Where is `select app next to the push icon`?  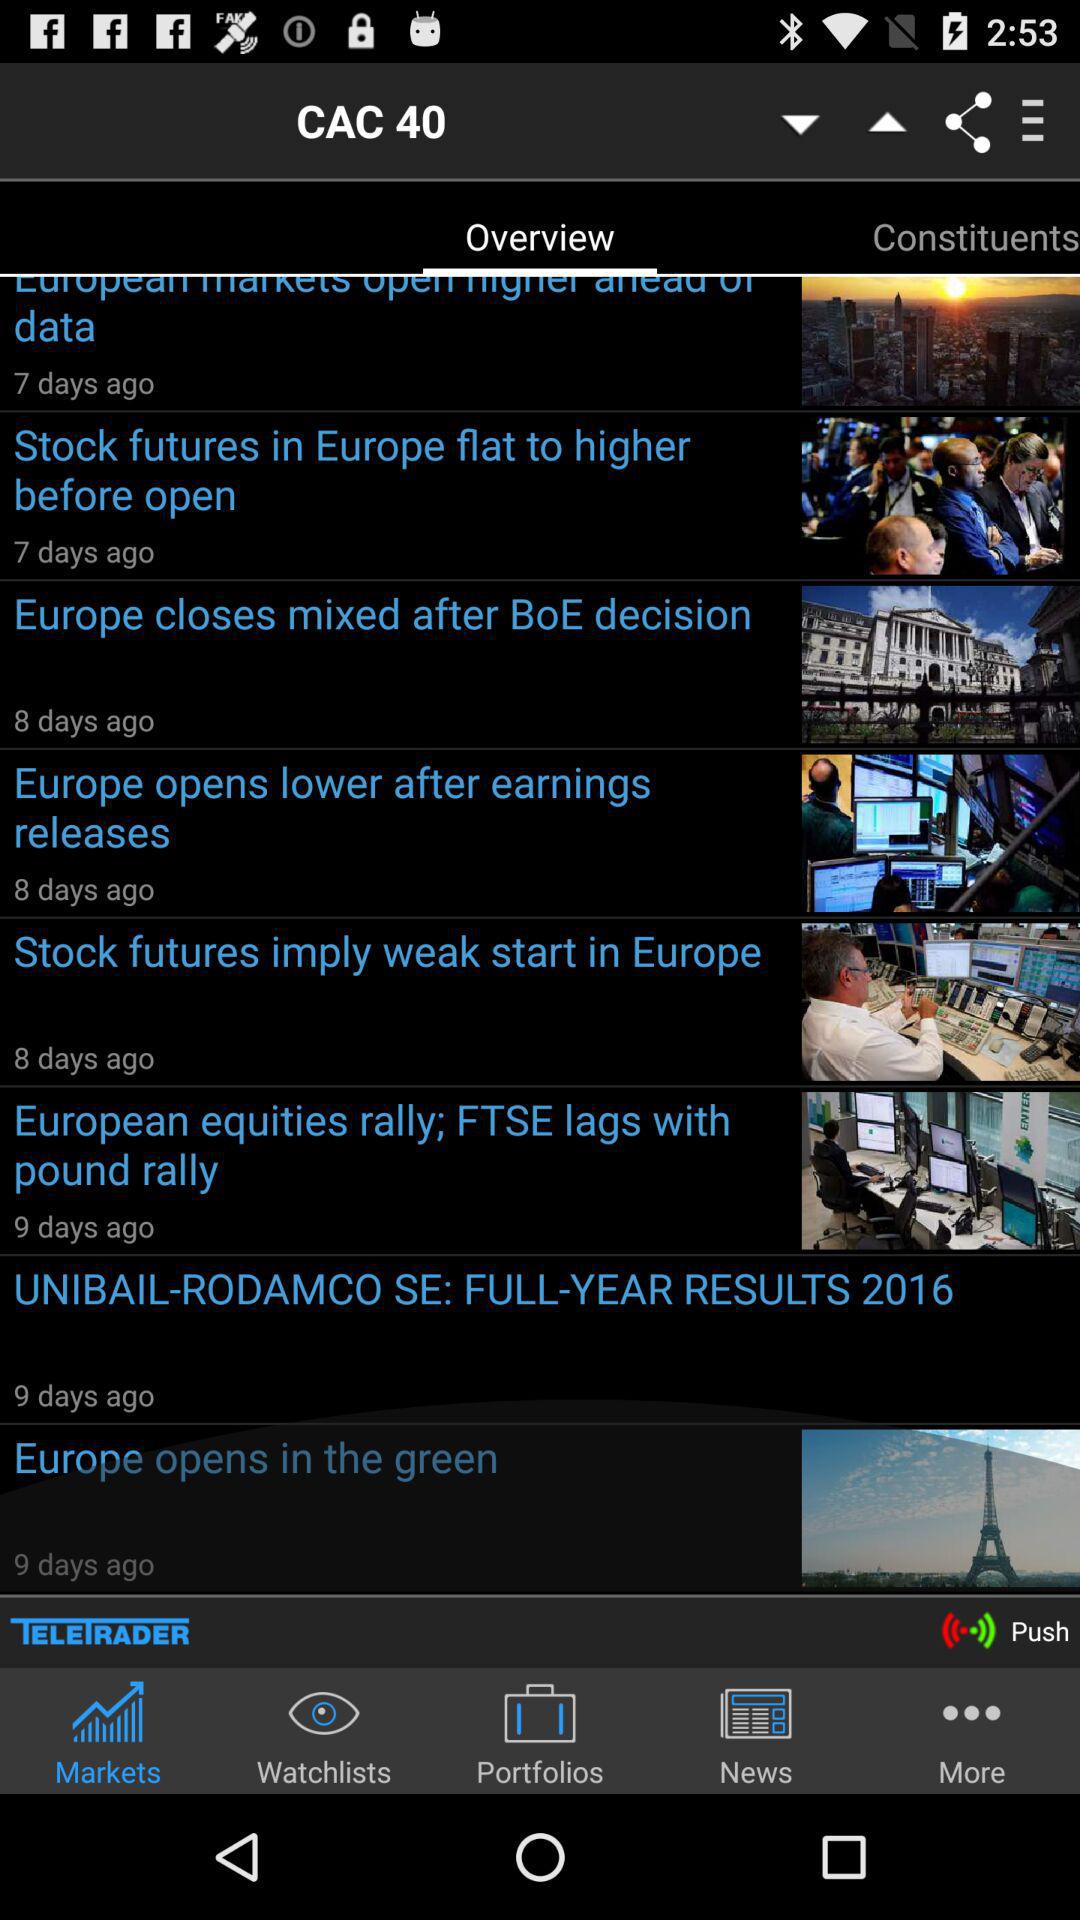
select app next to the push icon is located at coordinates (100, 1630).